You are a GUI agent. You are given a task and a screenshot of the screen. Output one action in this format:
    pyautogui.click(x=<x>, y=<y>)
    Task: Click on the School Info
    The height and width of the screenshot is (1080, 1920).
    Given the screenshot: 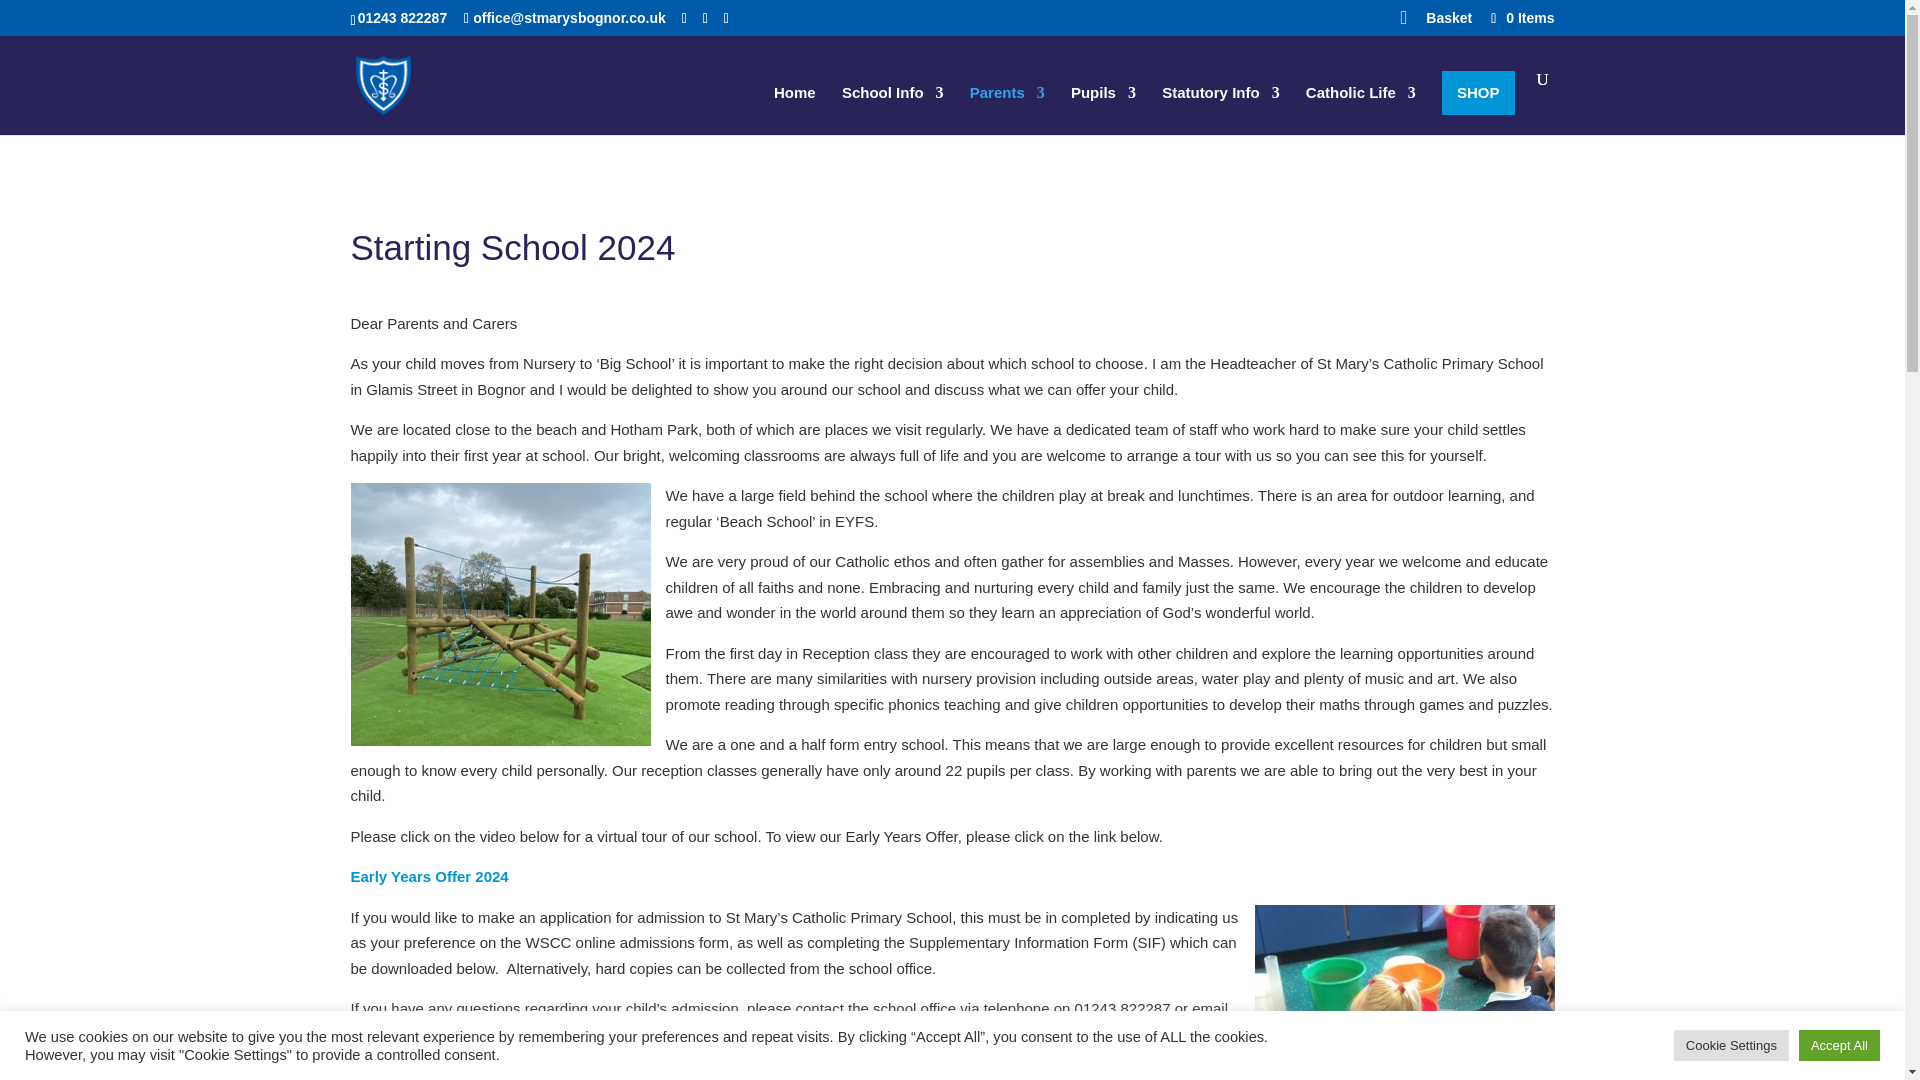 What is the action you would take?
    pyautogui.click(x=893, y=110)
    